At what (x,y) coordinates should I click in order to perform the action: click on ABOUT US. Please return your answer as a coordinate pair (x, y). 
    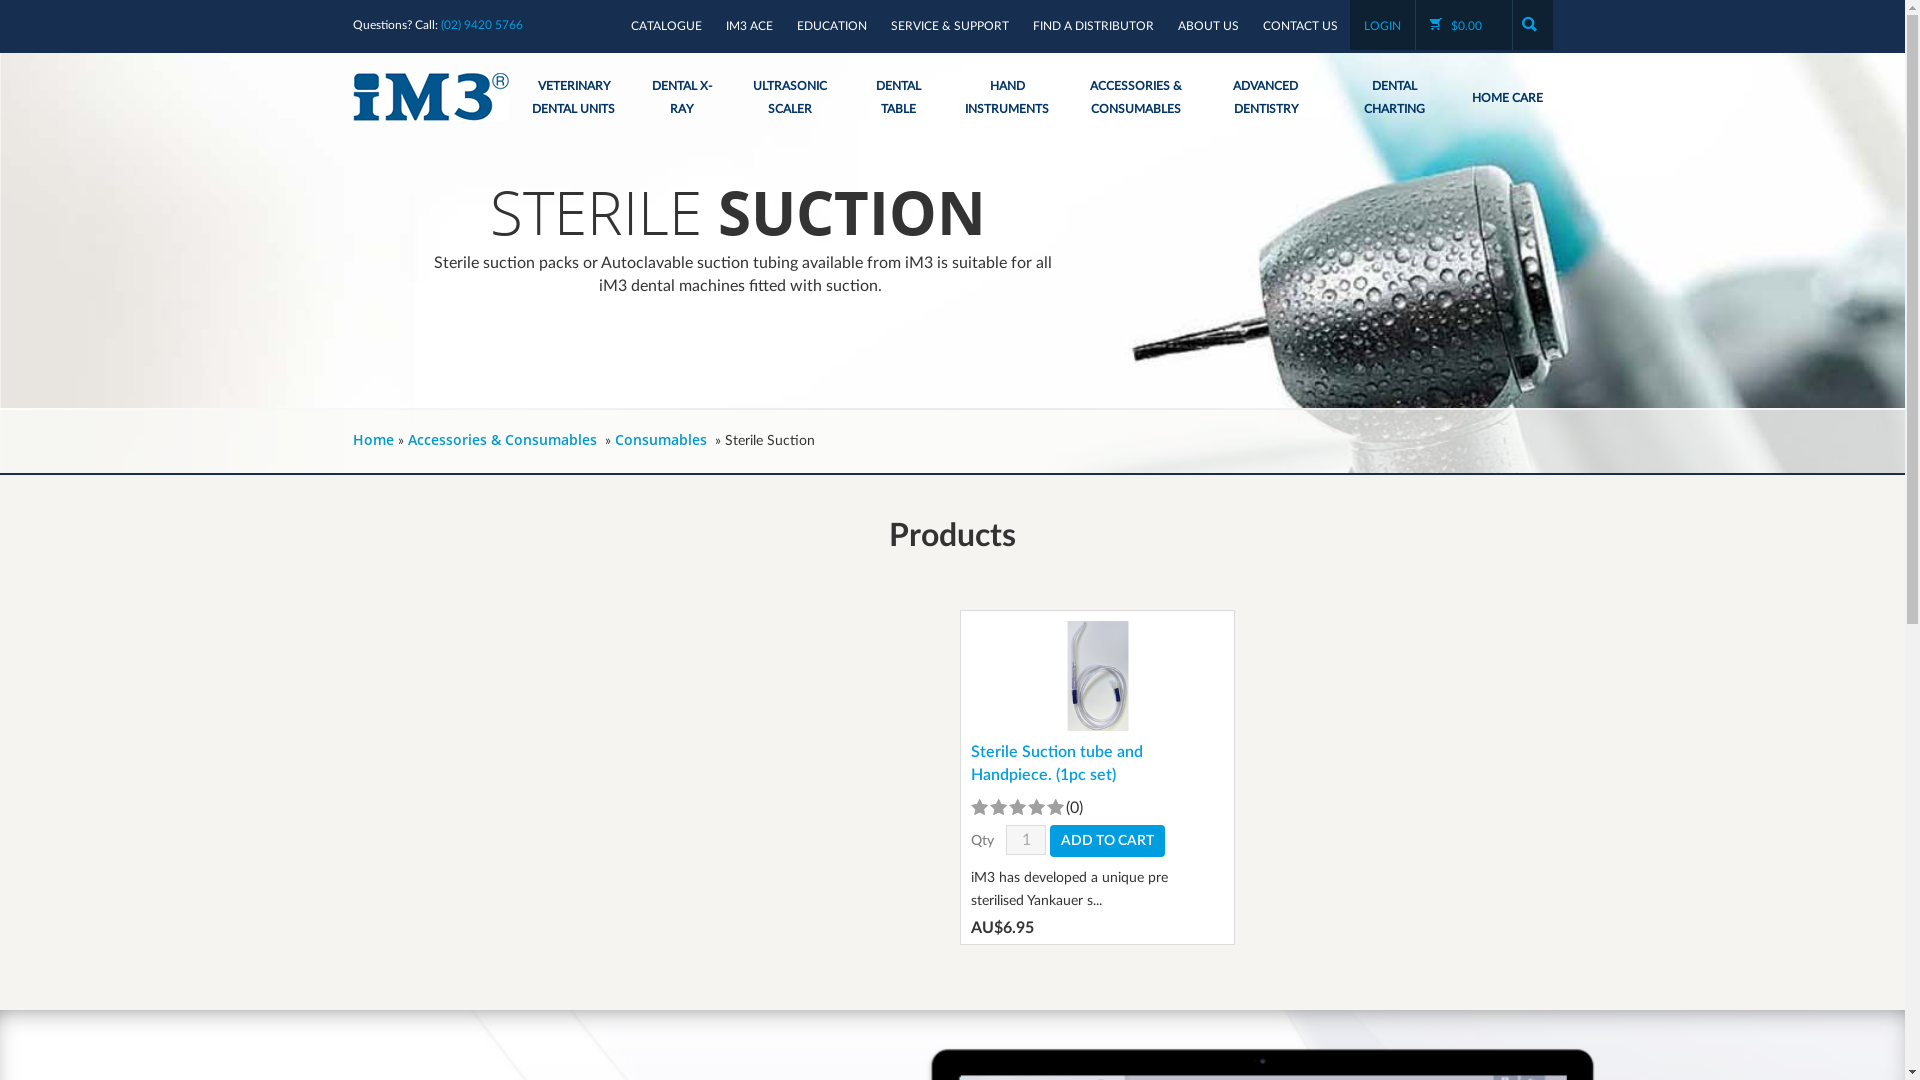
    Looking at the image, I should click on (1208, 26).